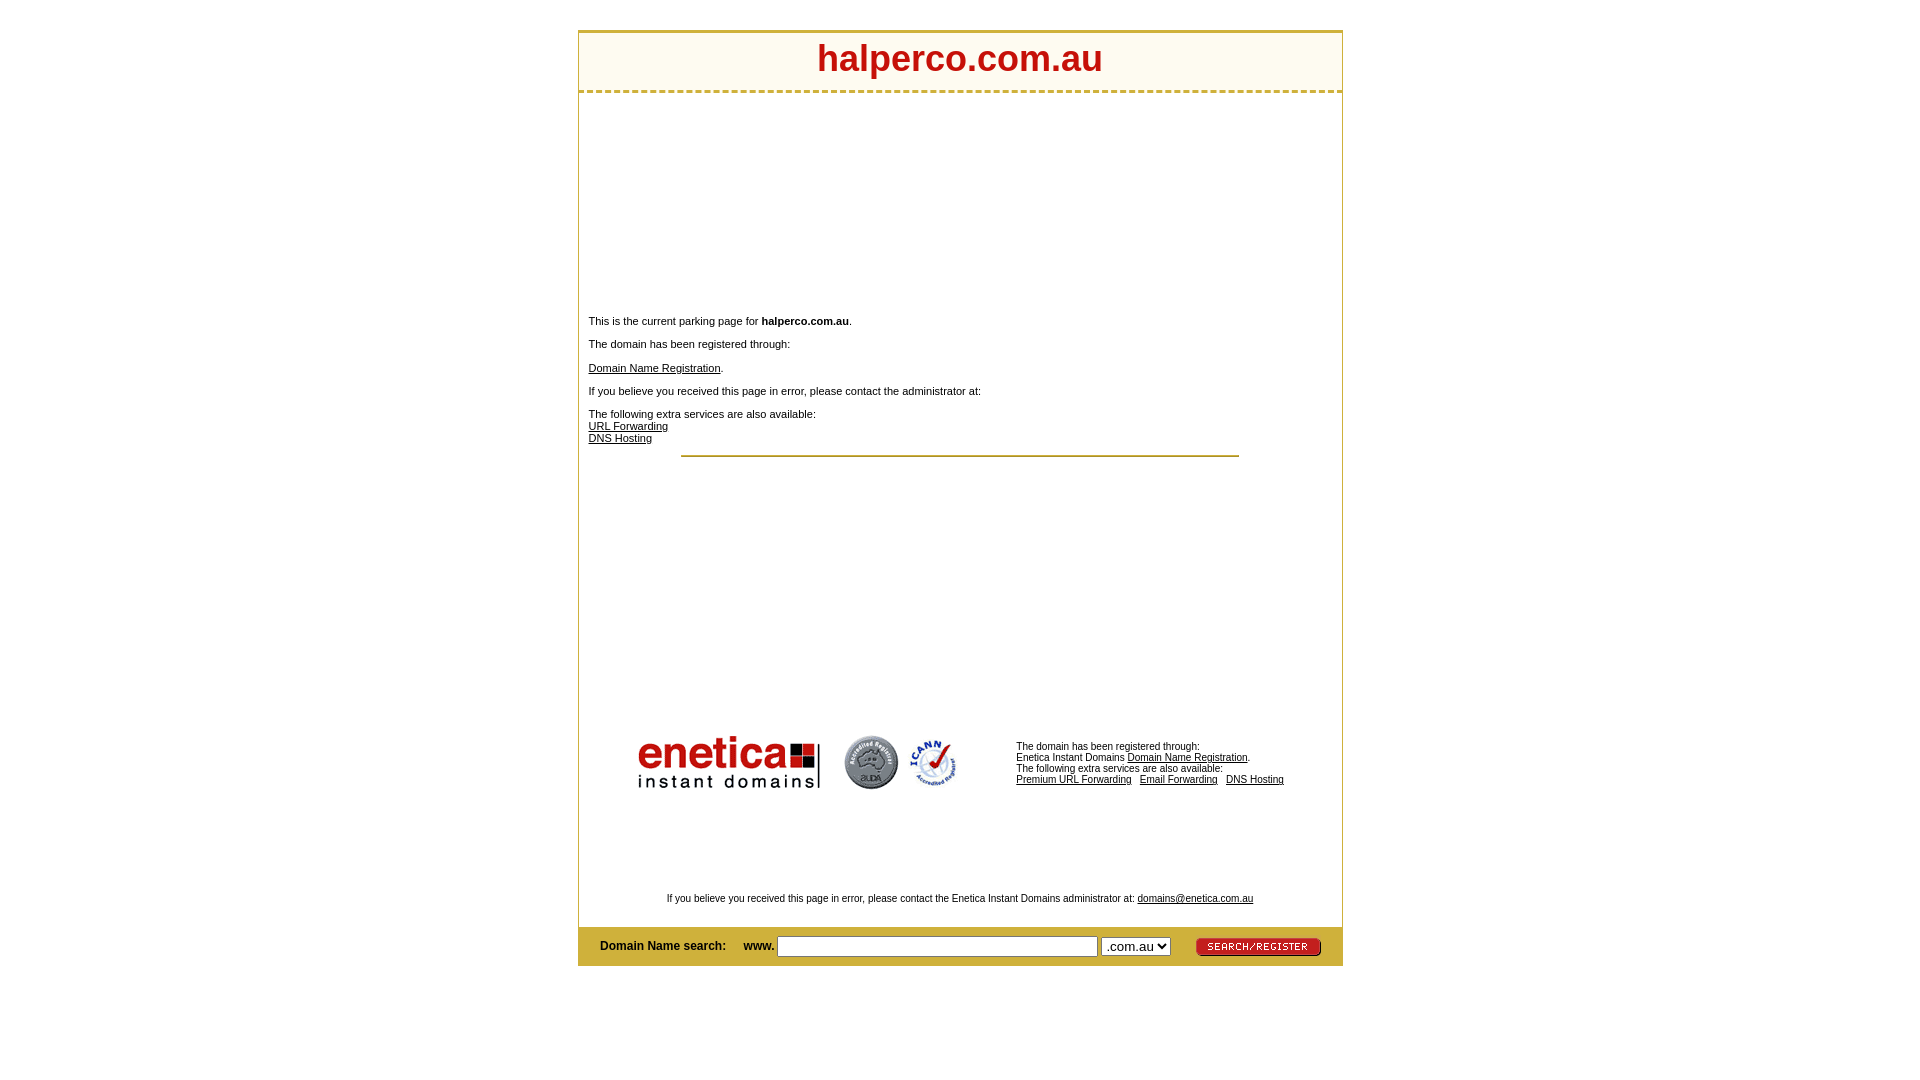 The image size is (1920, 1080). I want to click on URL Forwarding, so click(628, 426).